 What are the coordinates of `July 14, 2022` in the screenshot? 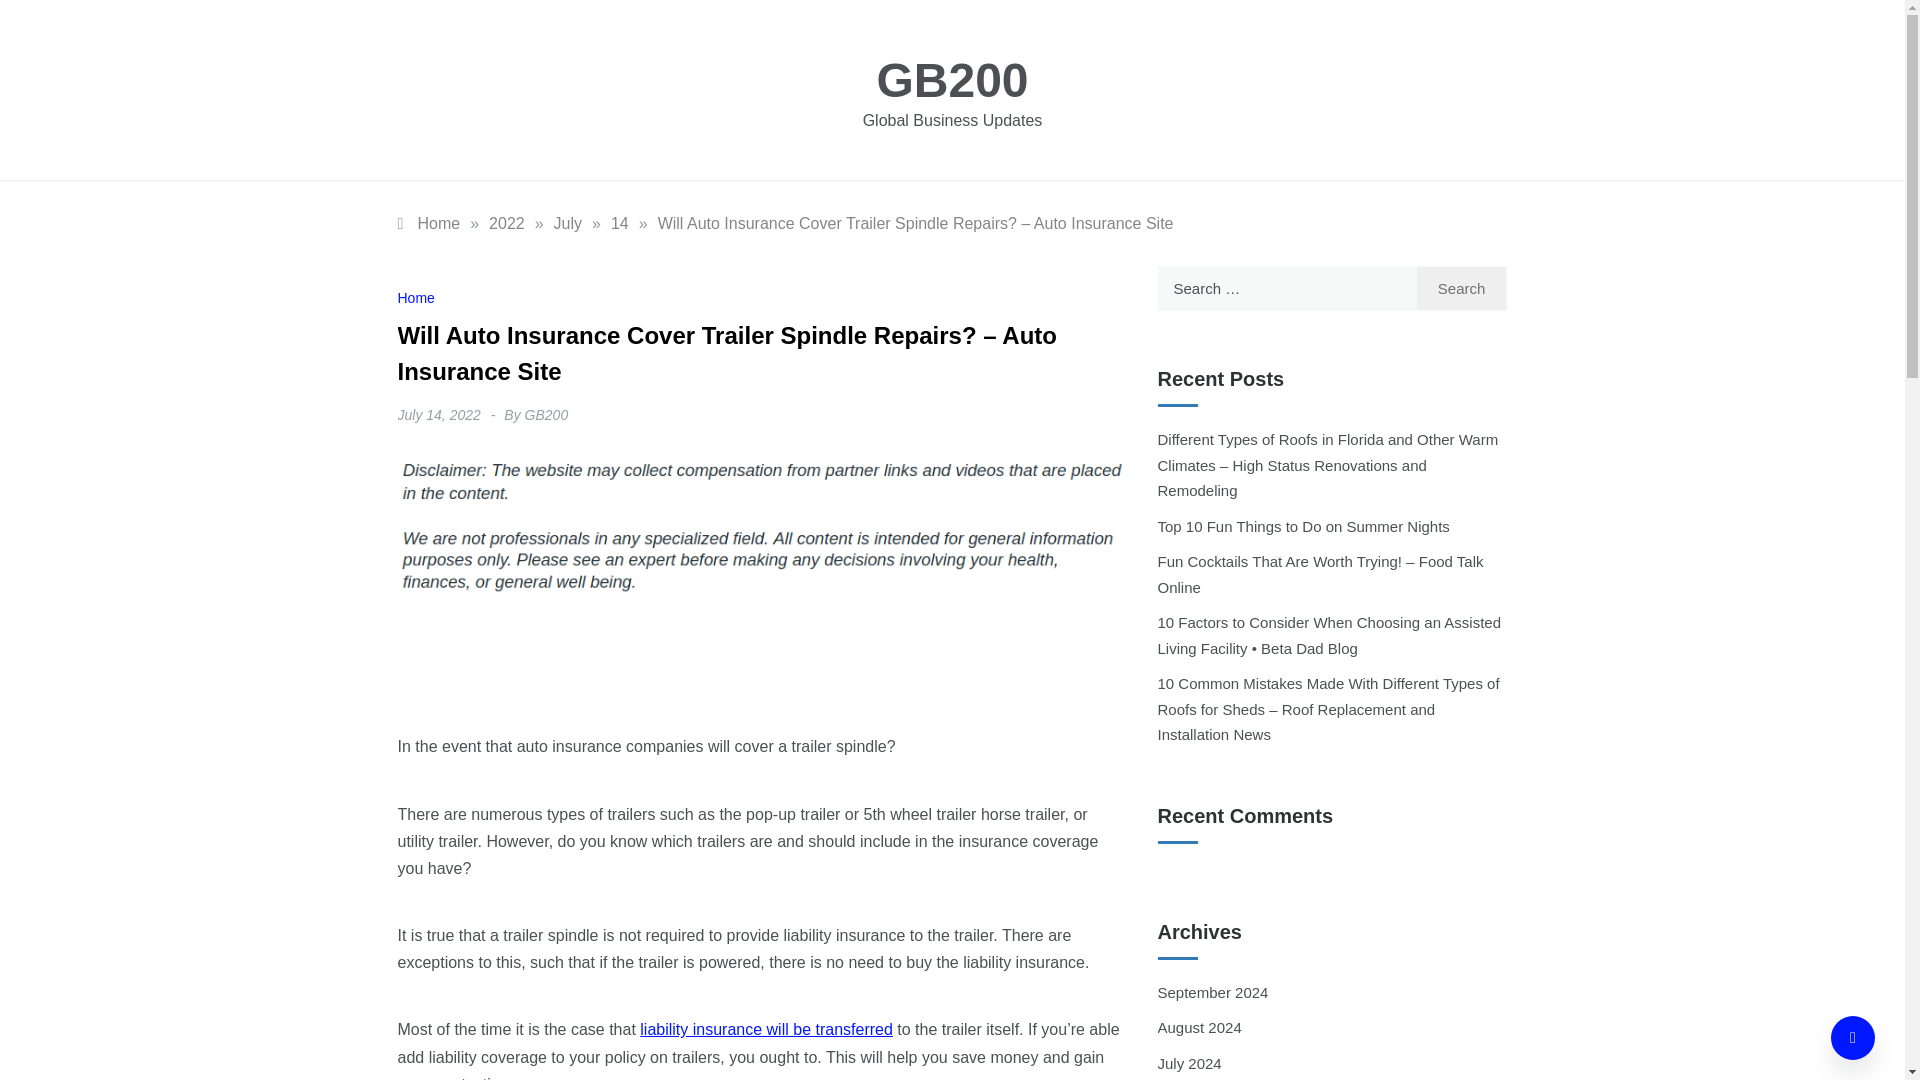 It's located at (439, 415).